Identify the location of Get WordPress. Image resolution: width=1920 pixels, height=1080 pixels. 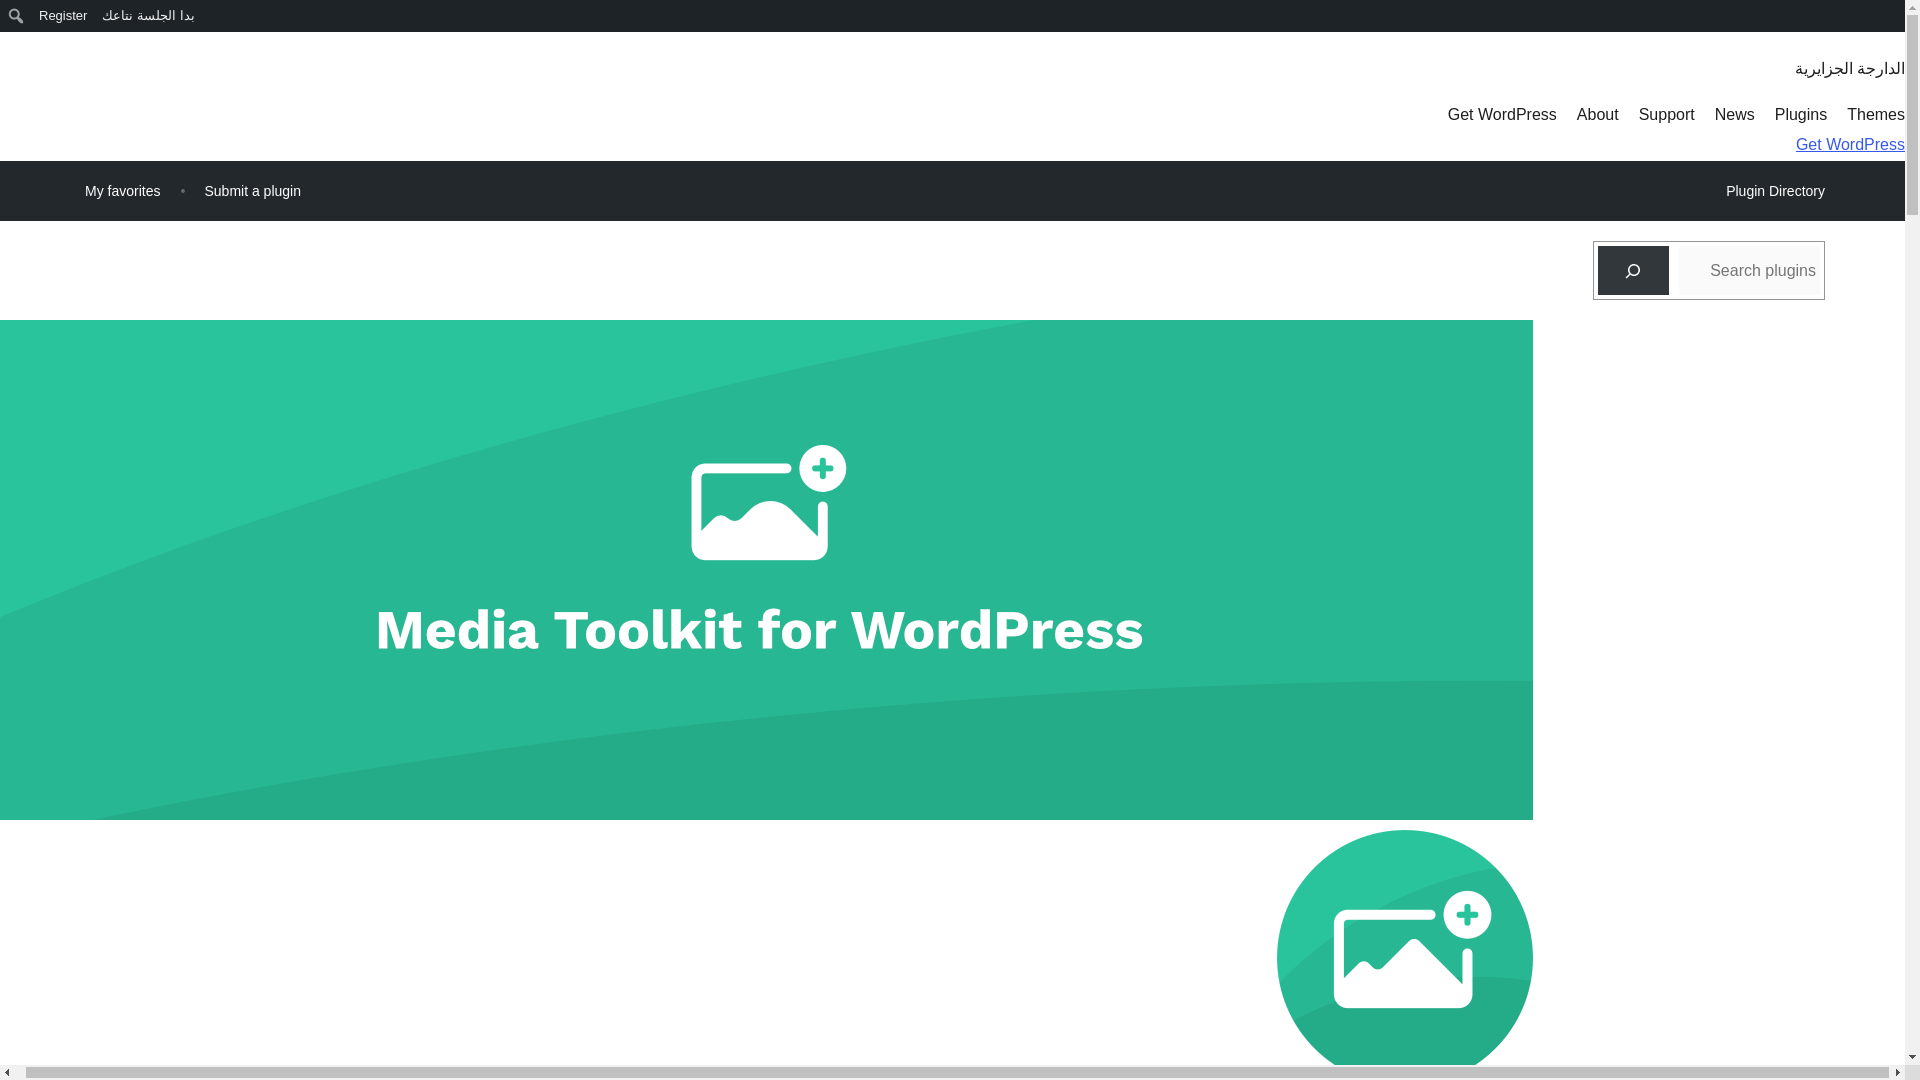
(1850, 144).